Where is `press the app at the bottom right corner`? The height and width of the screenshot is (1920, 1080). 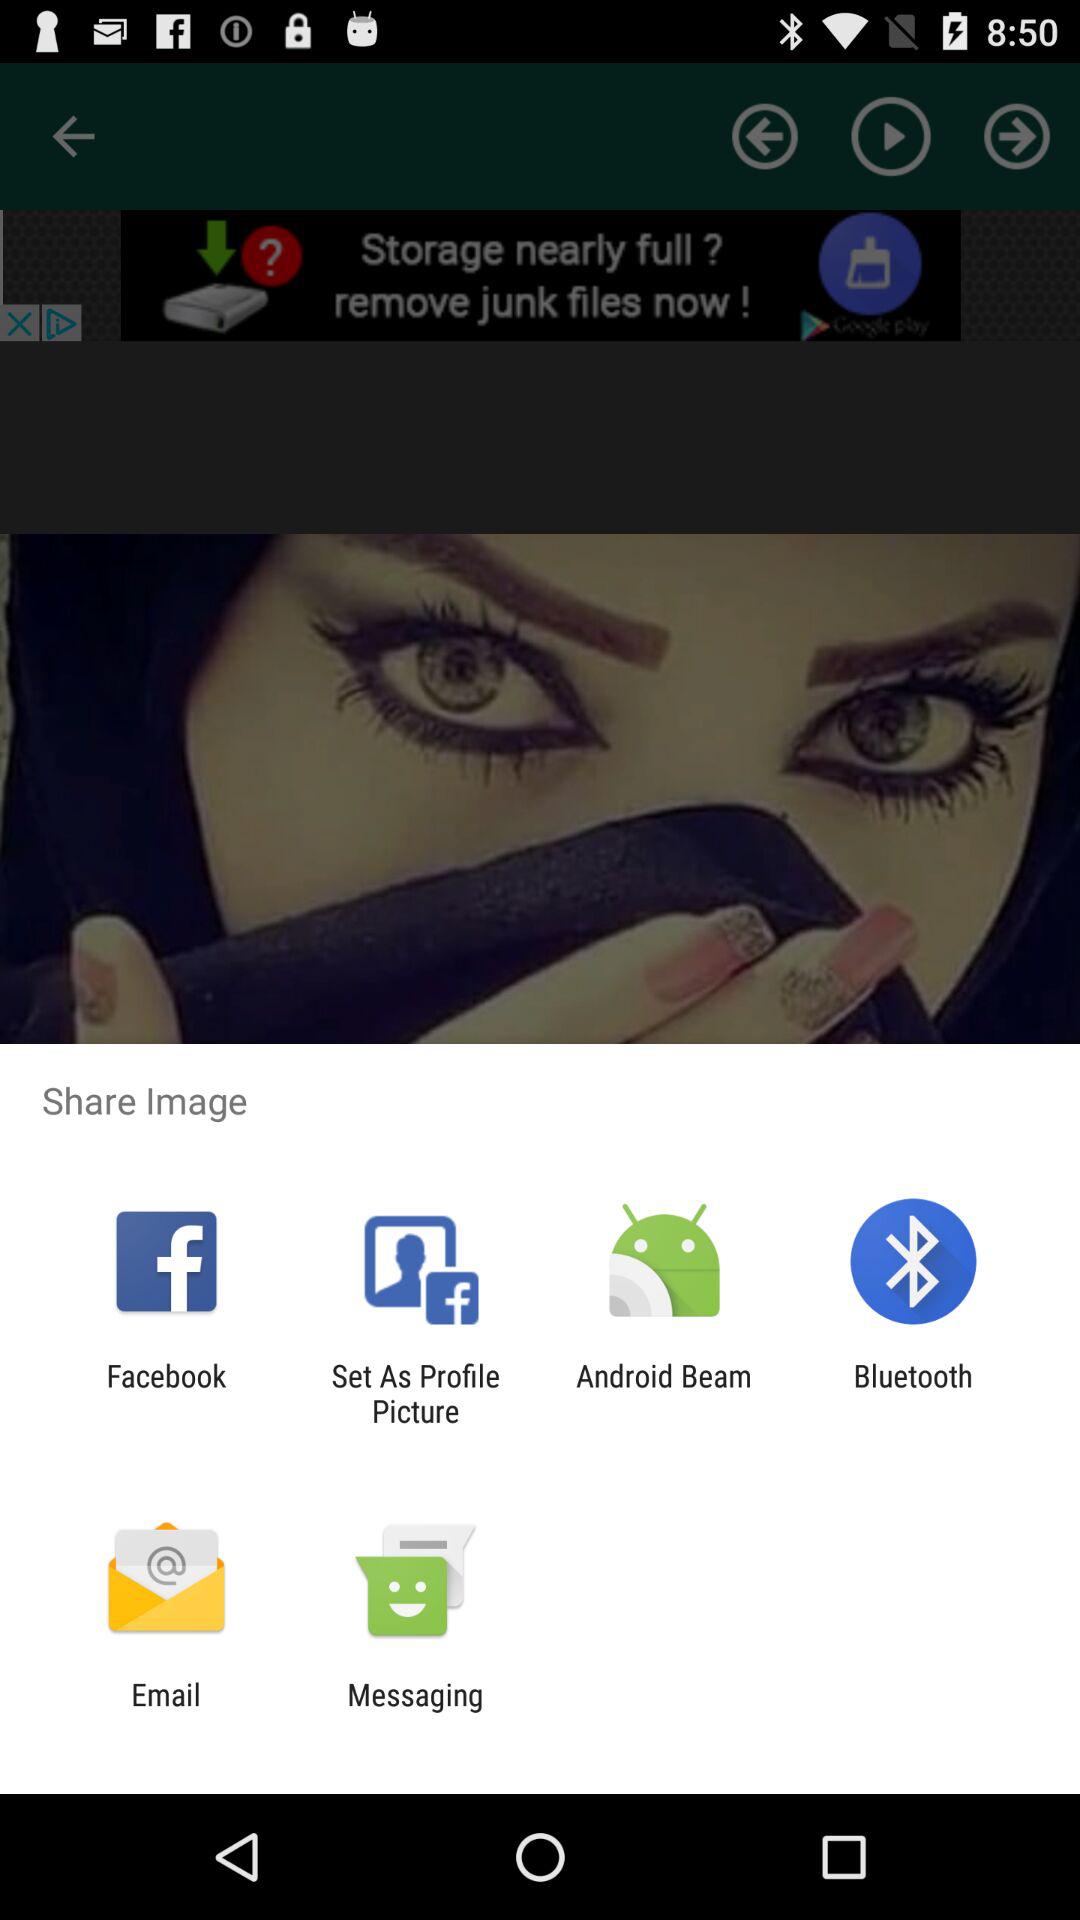 press the app at the bottom right corner is located at coordinates (912, 1393).